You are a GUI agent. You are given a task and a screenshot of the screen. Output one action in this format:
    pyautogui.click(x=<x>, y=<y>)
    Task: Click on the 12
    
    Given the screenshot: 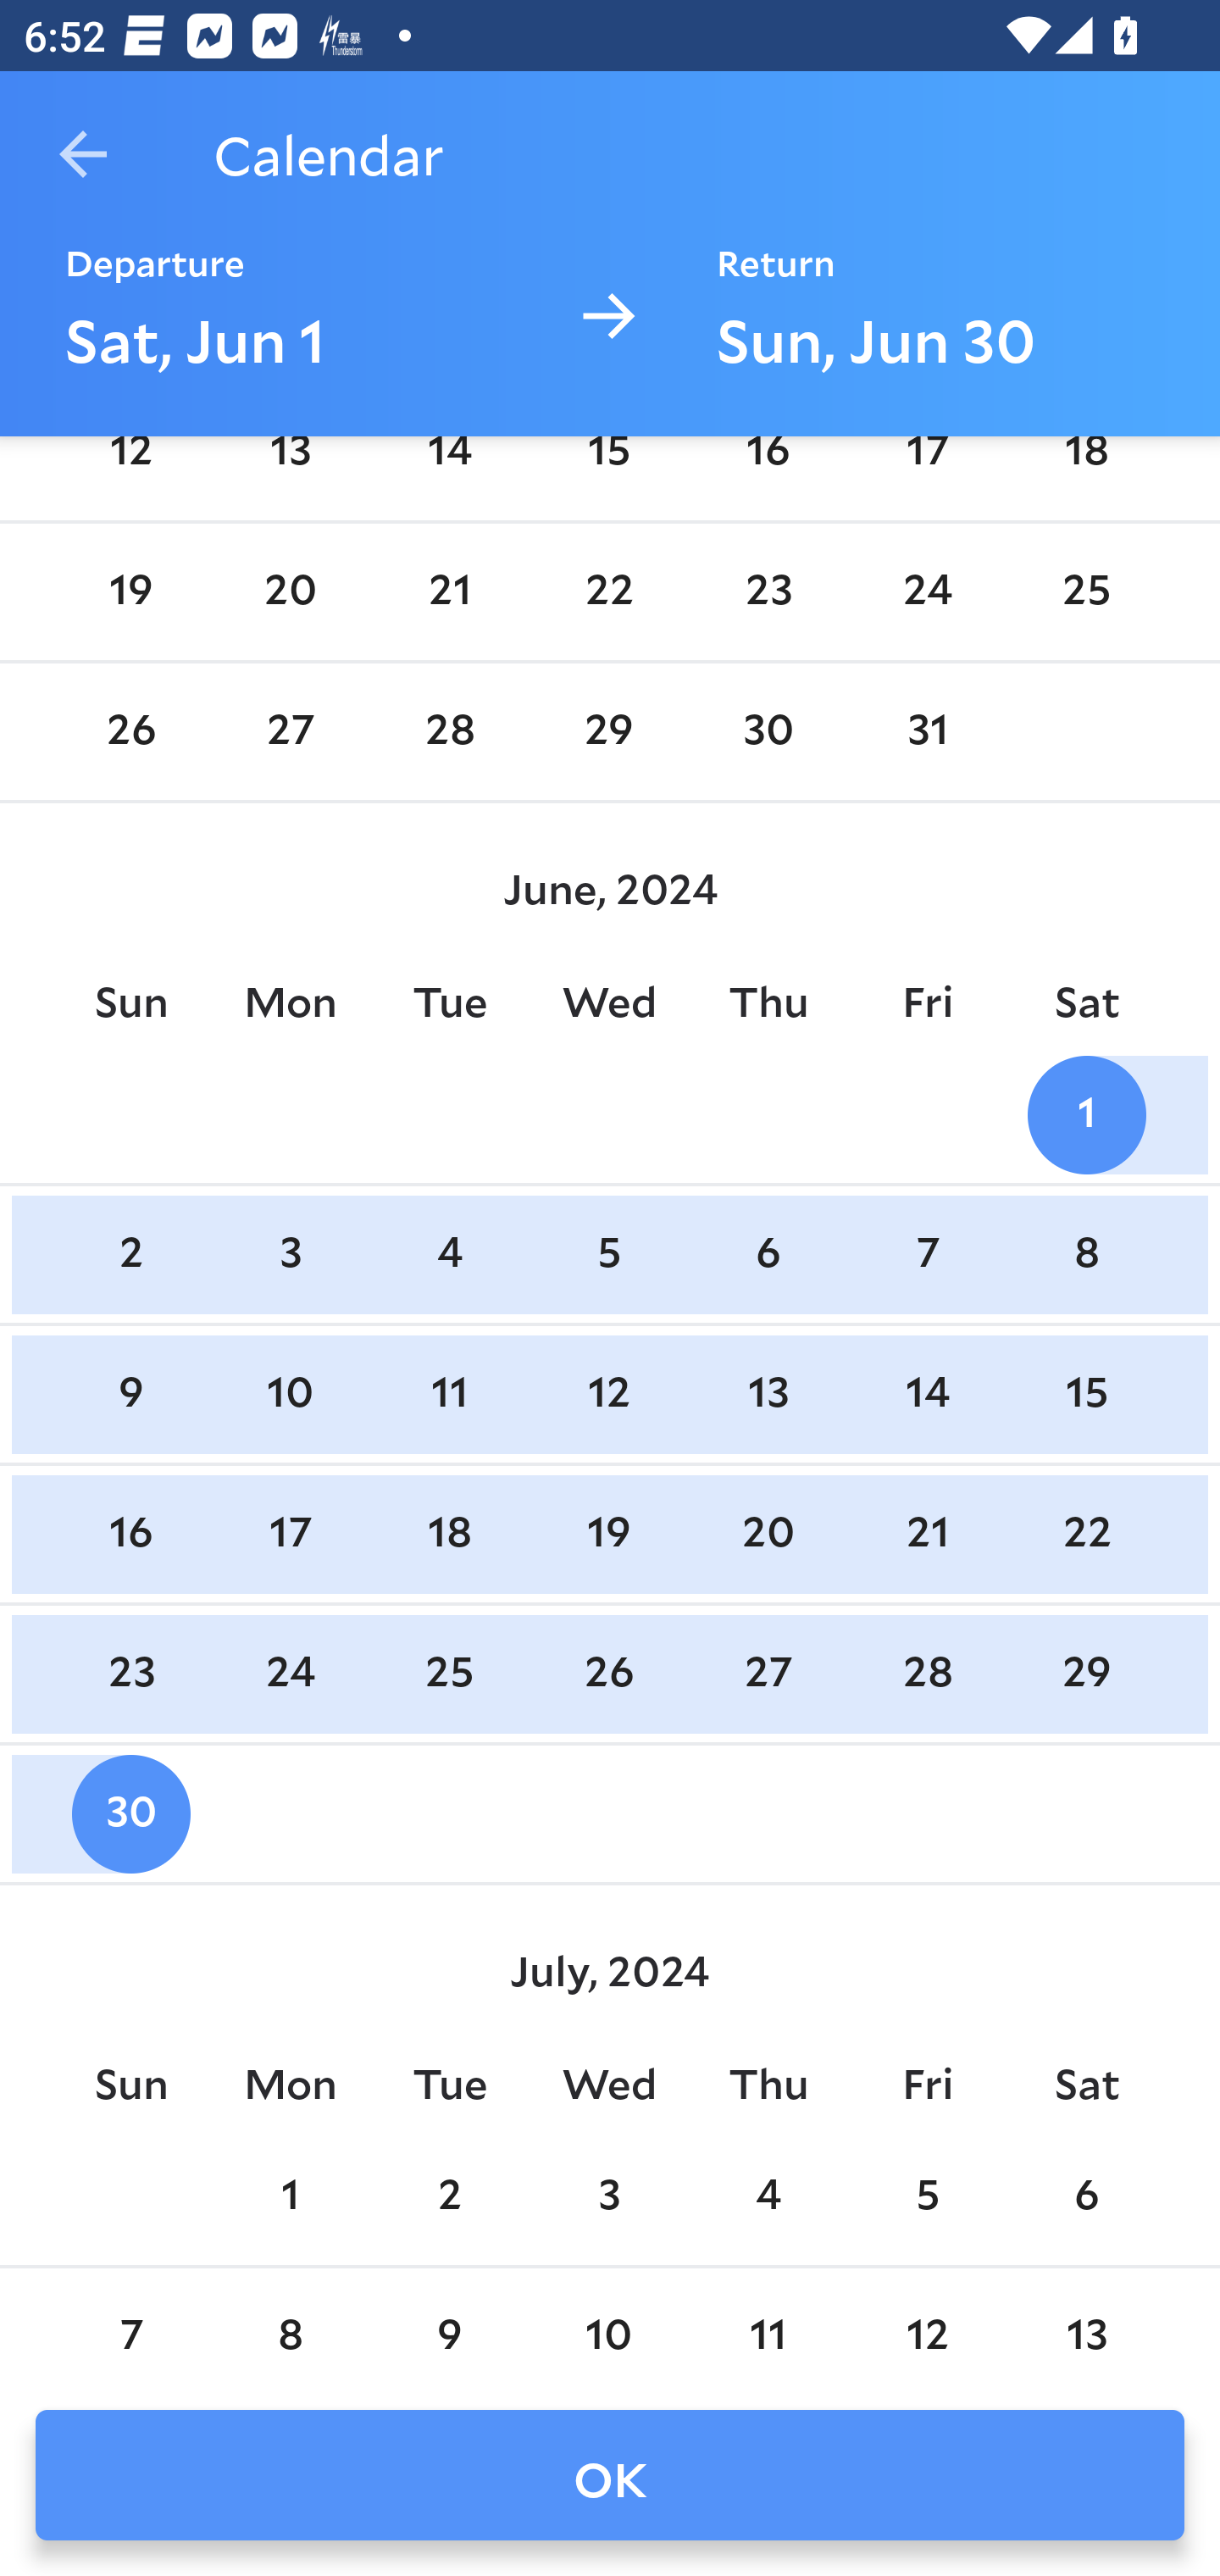 What is the action you would take?
    pyautogui.click(x=130, y=473)
    